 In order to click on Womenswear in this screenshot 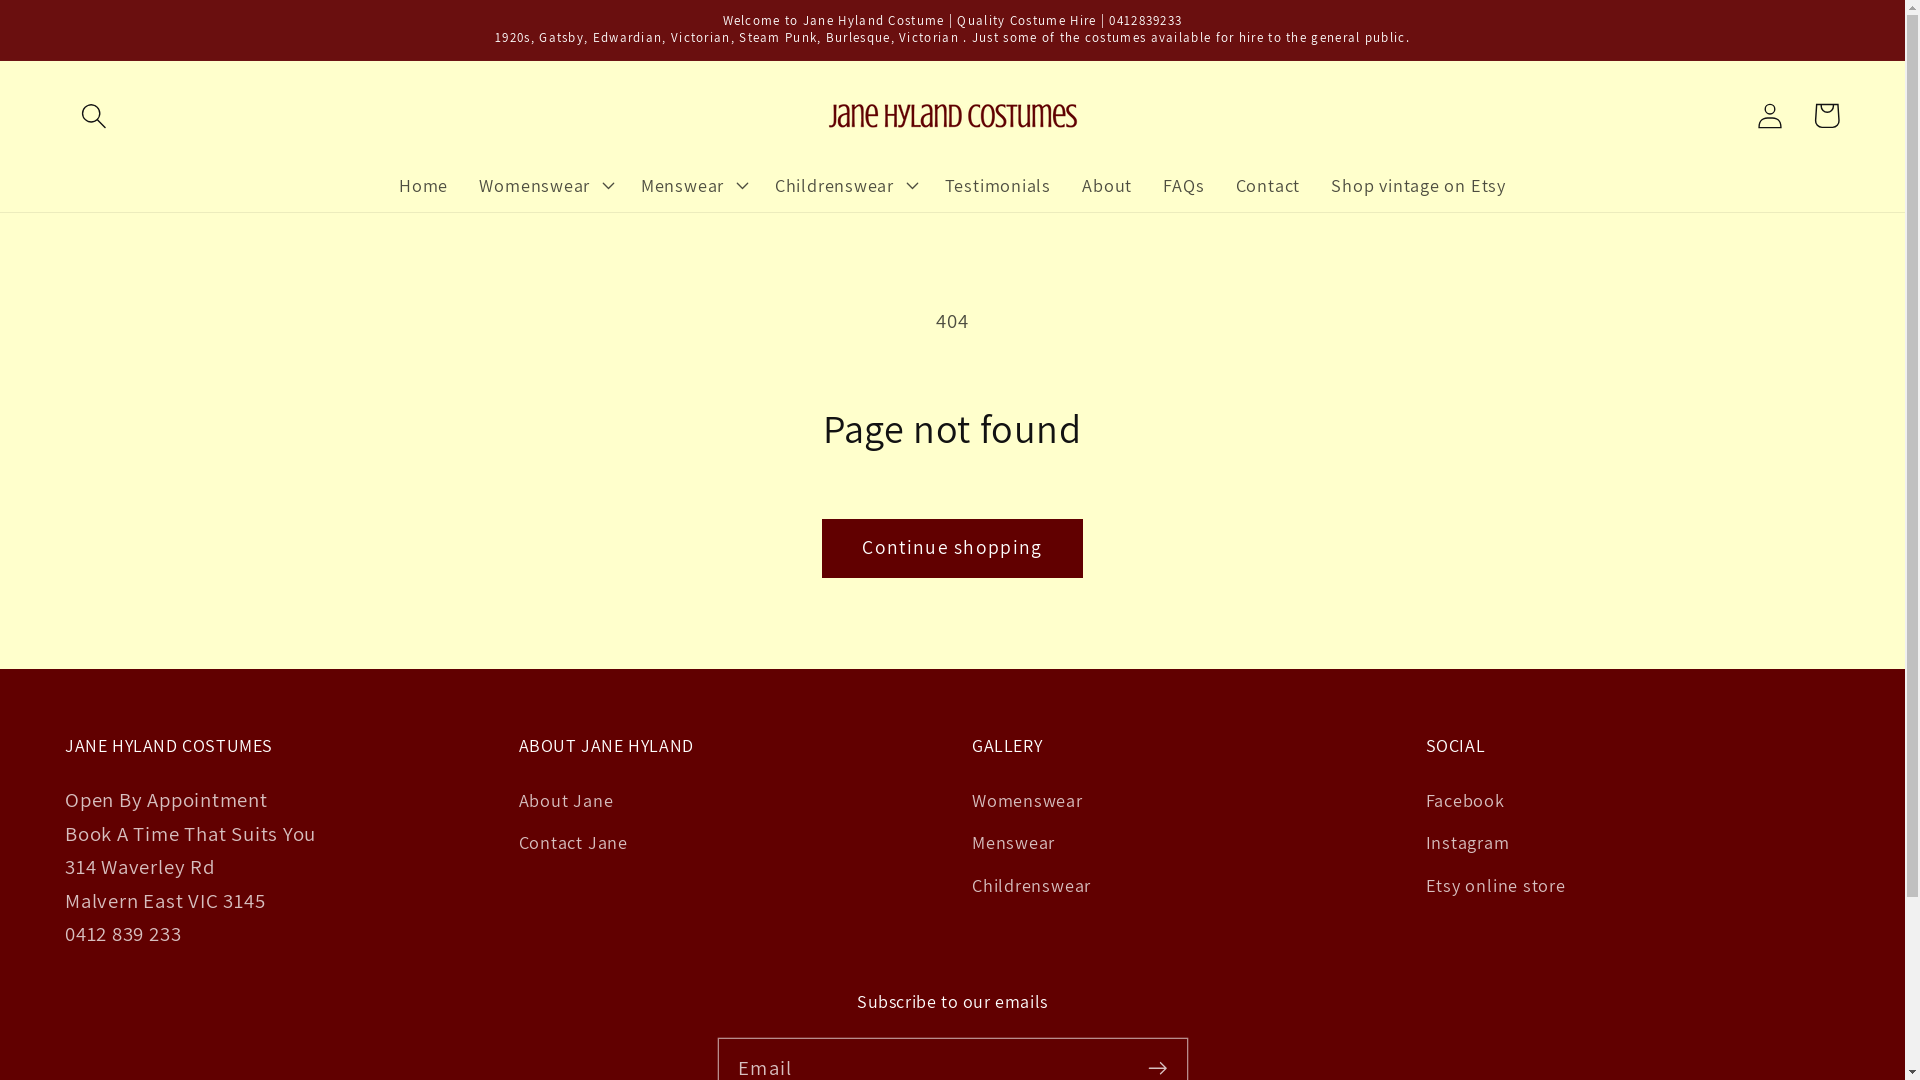, I will do `click(534, 185)`.